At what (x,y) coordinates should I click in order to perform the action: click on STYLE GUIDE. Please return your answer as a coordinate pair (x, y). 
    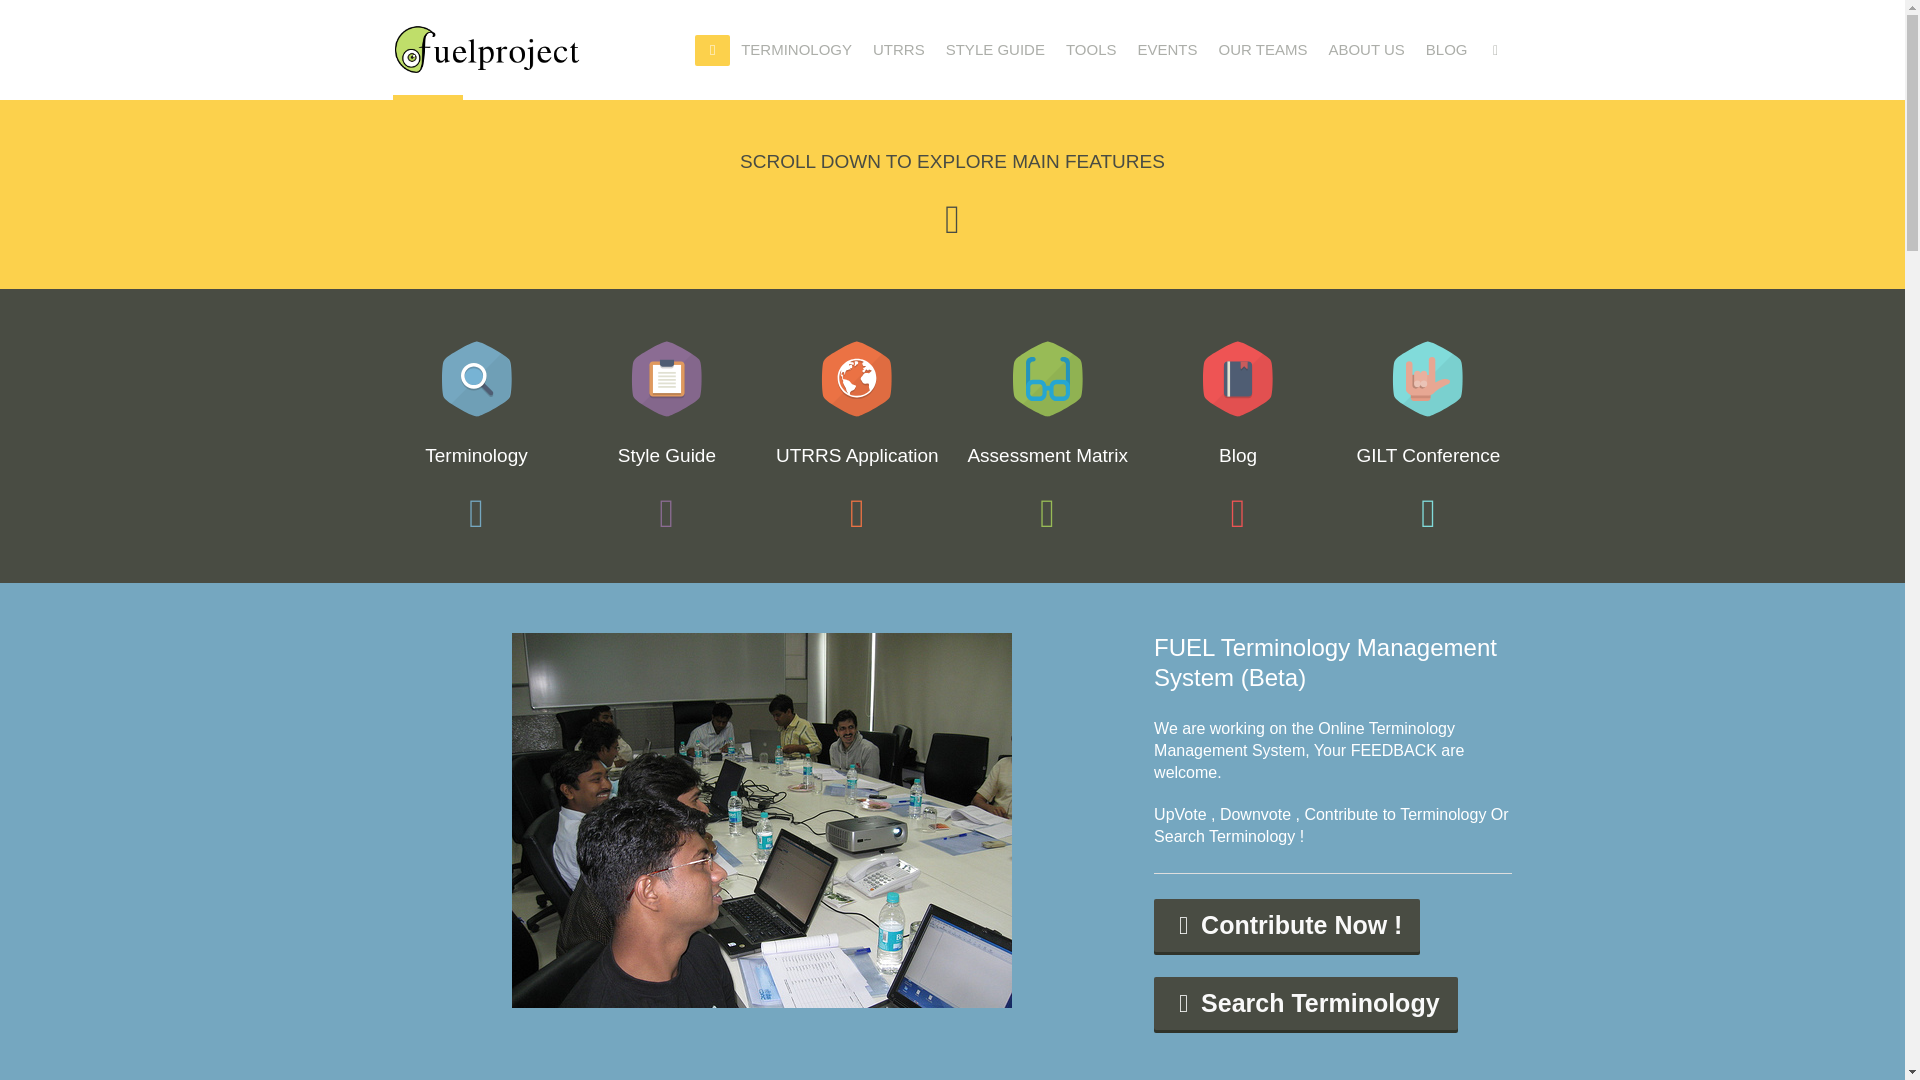
    Looking at the image, I should click on (995, 48).